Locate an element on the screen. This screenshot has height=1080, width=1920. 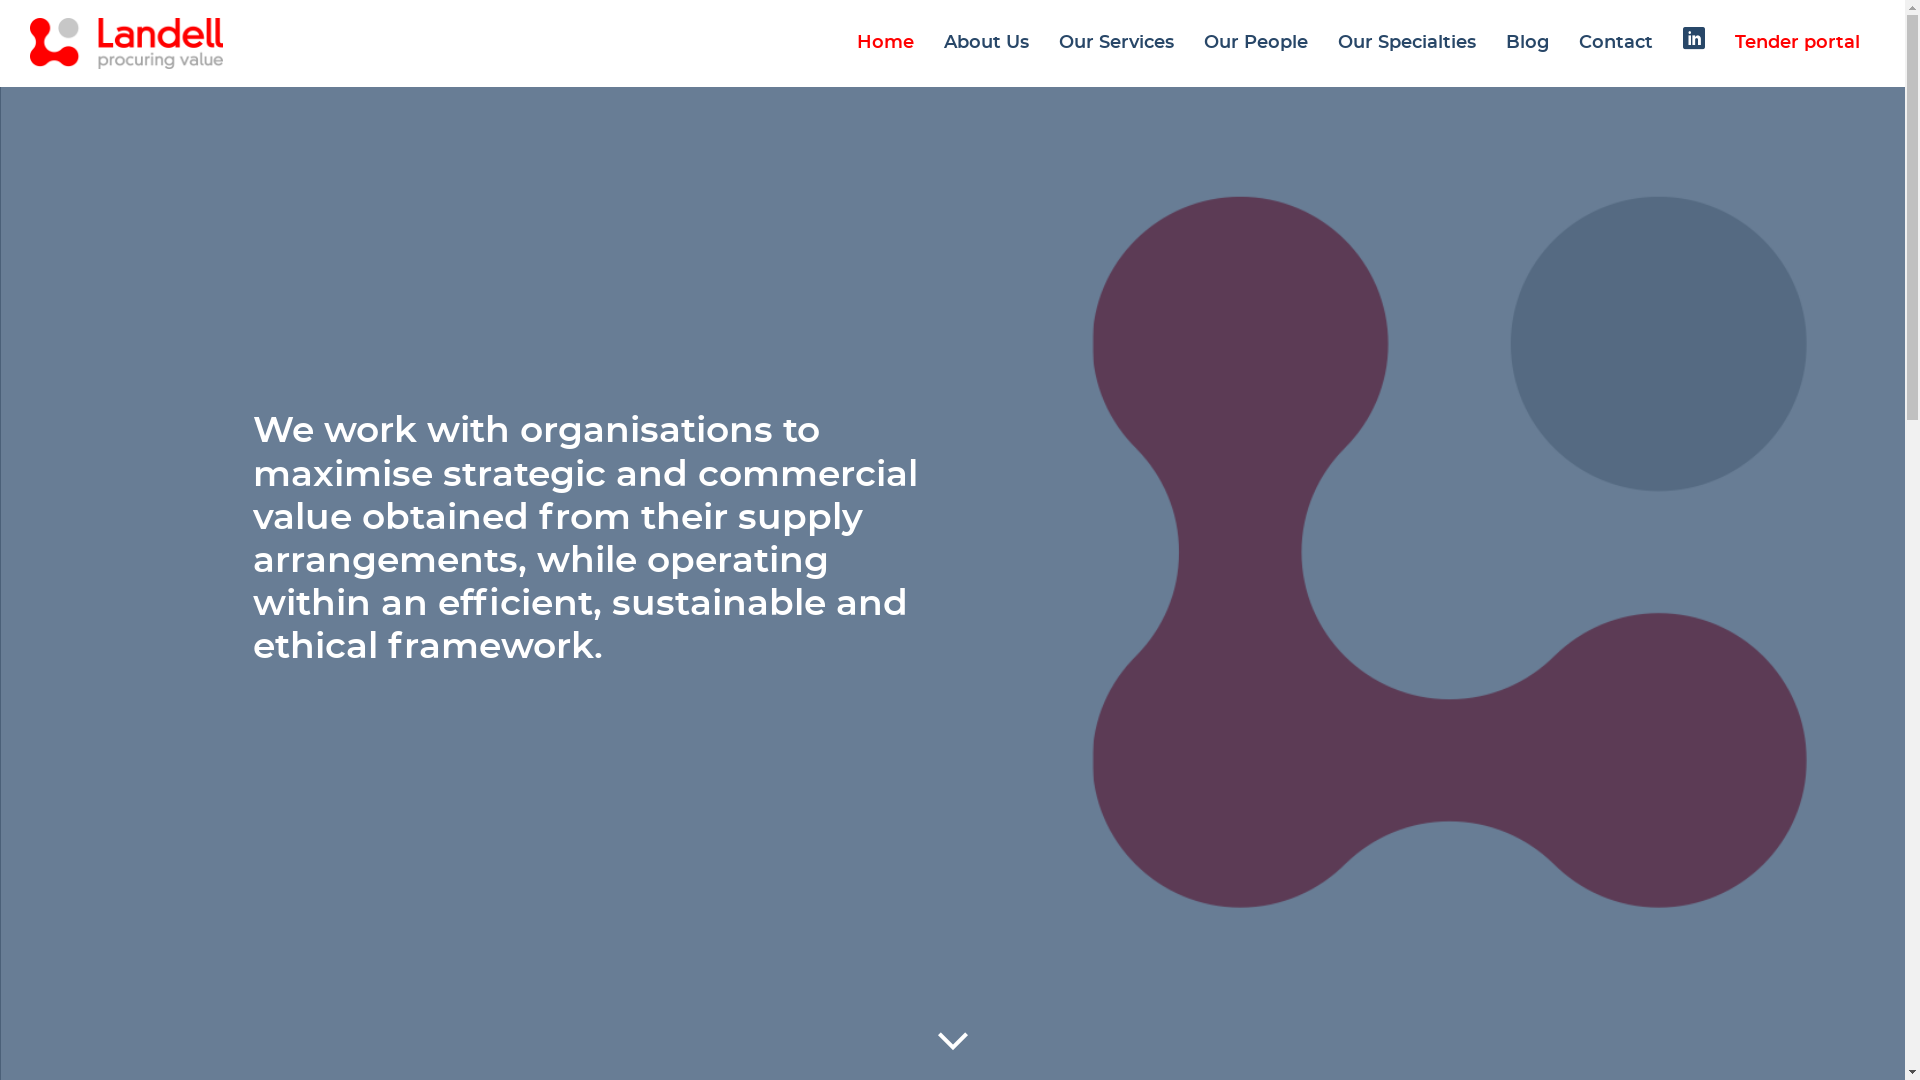
Home is located at coordinates (886, 44).